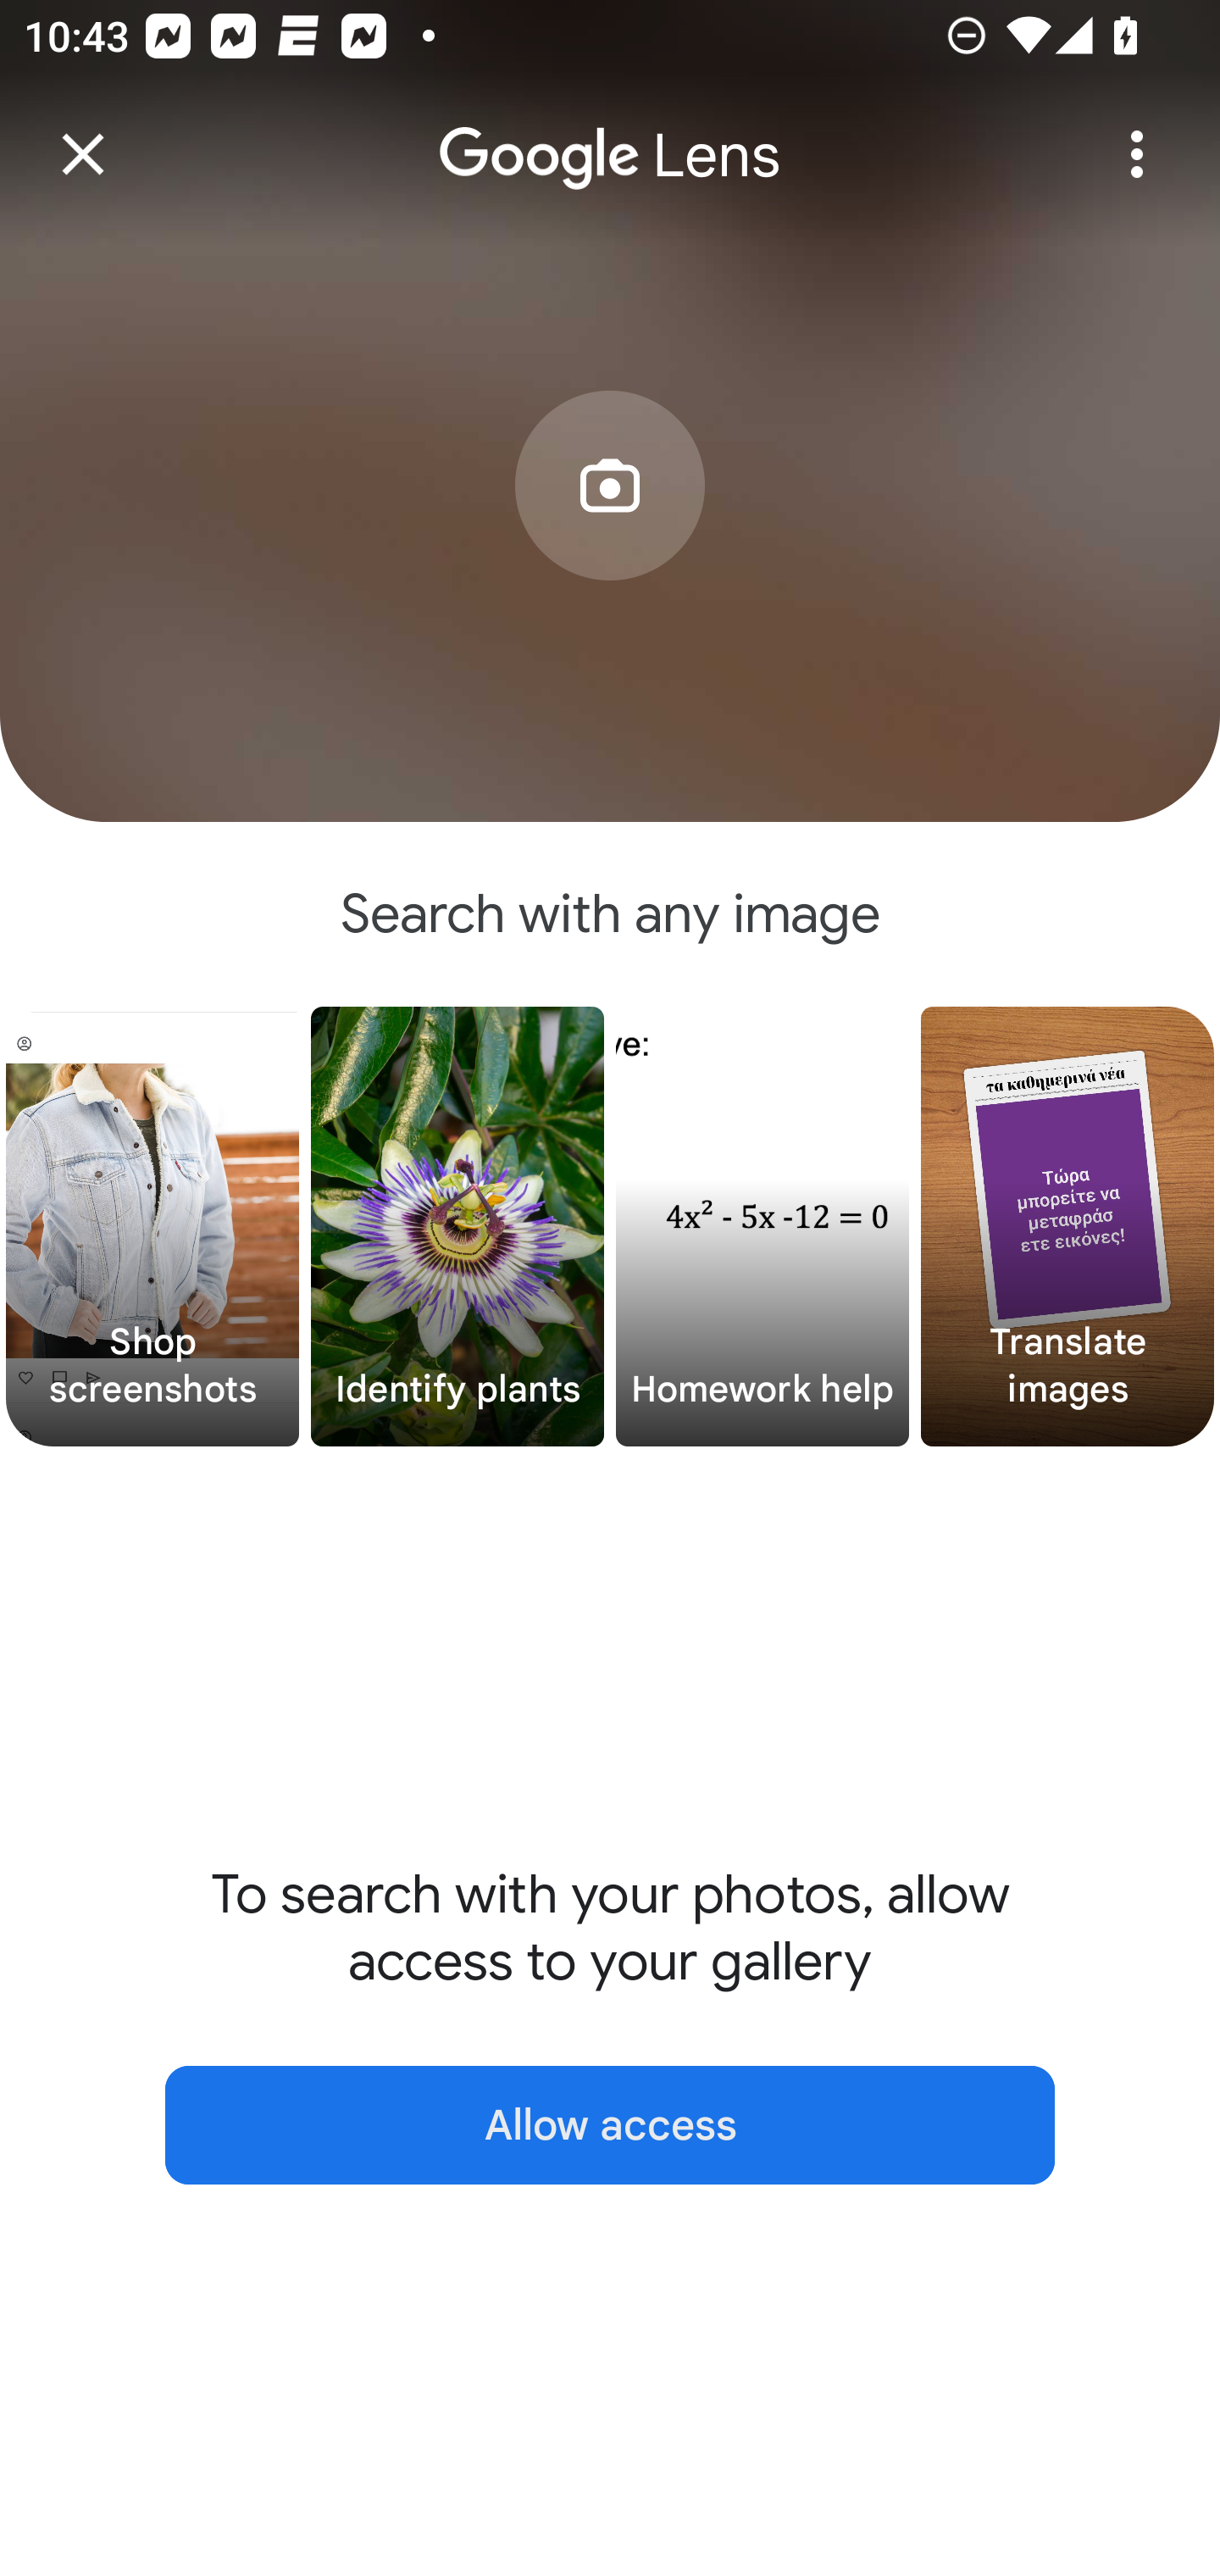  Describe the element at coordinates (610, 536) in the screenshot. I see `Search with your camera` at that location.